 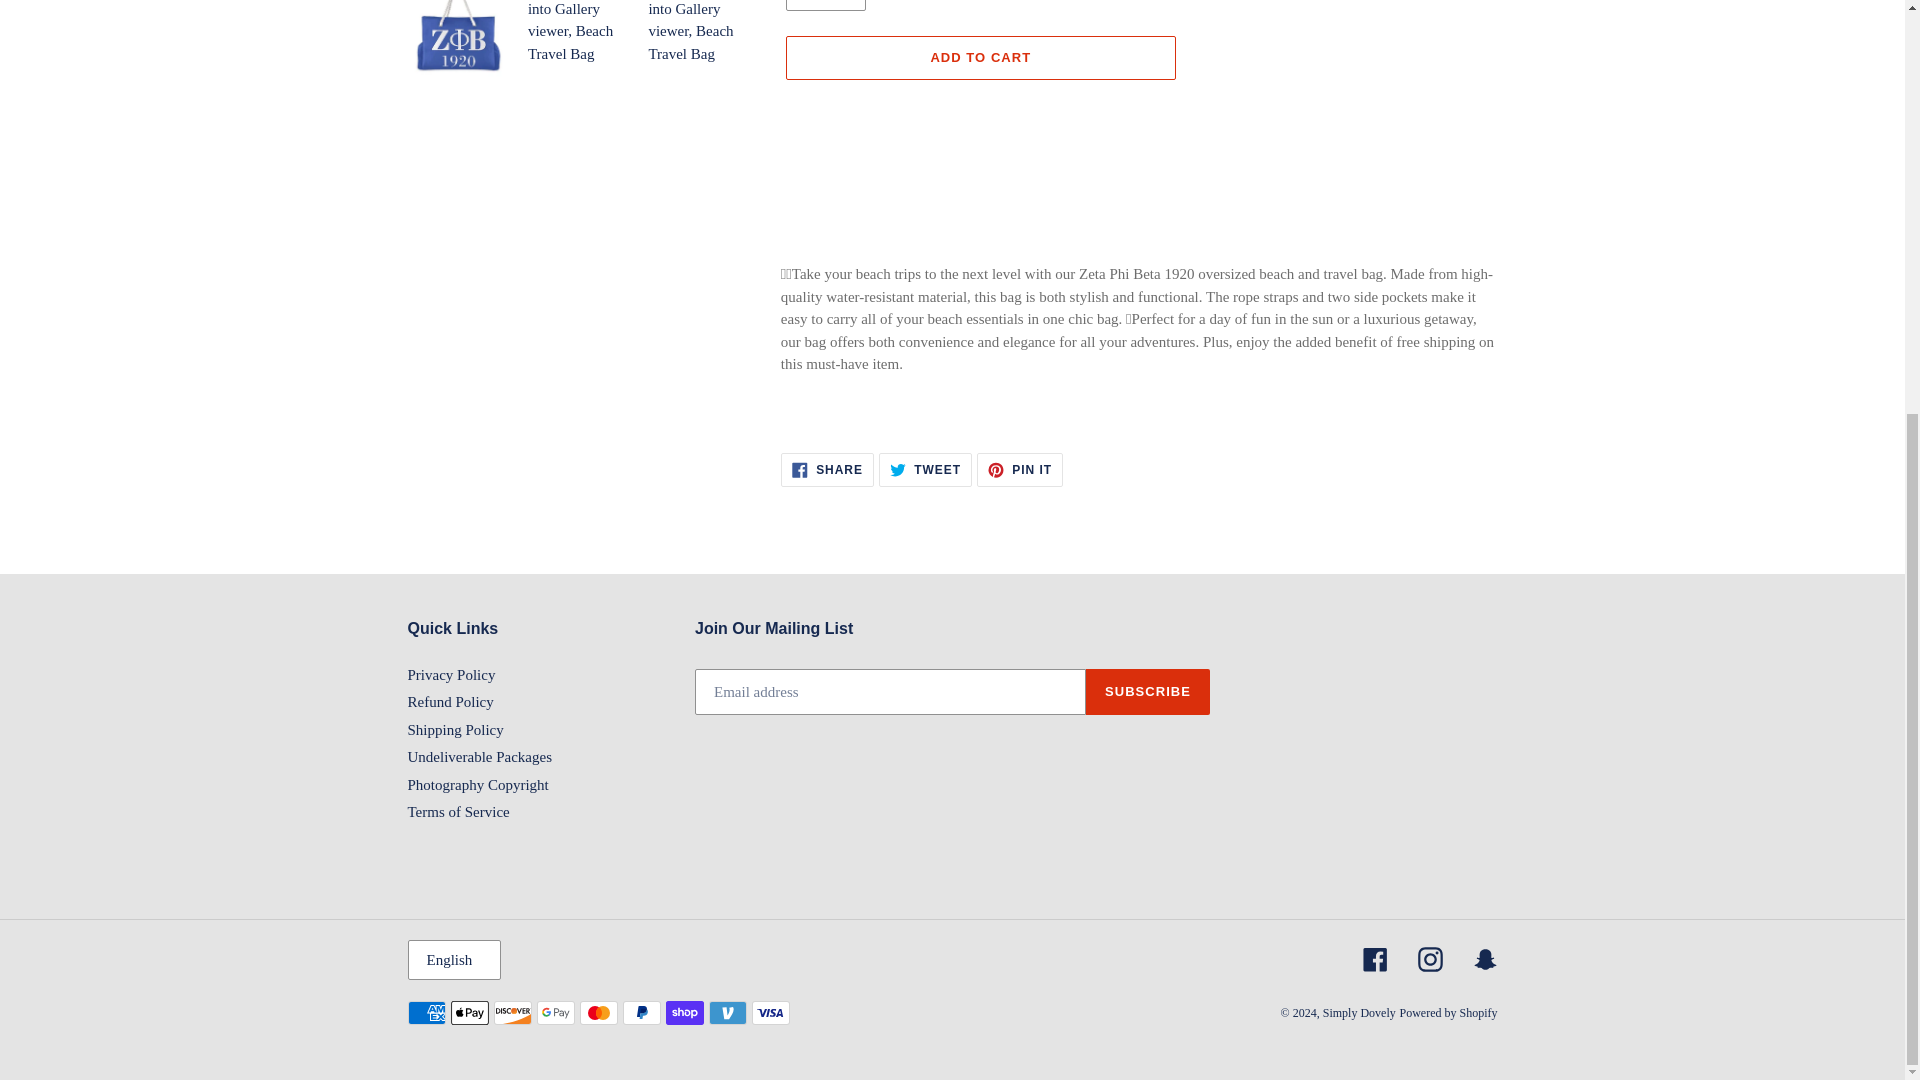 I want to click on Photography Copyright, so click(x=1020, y=470).